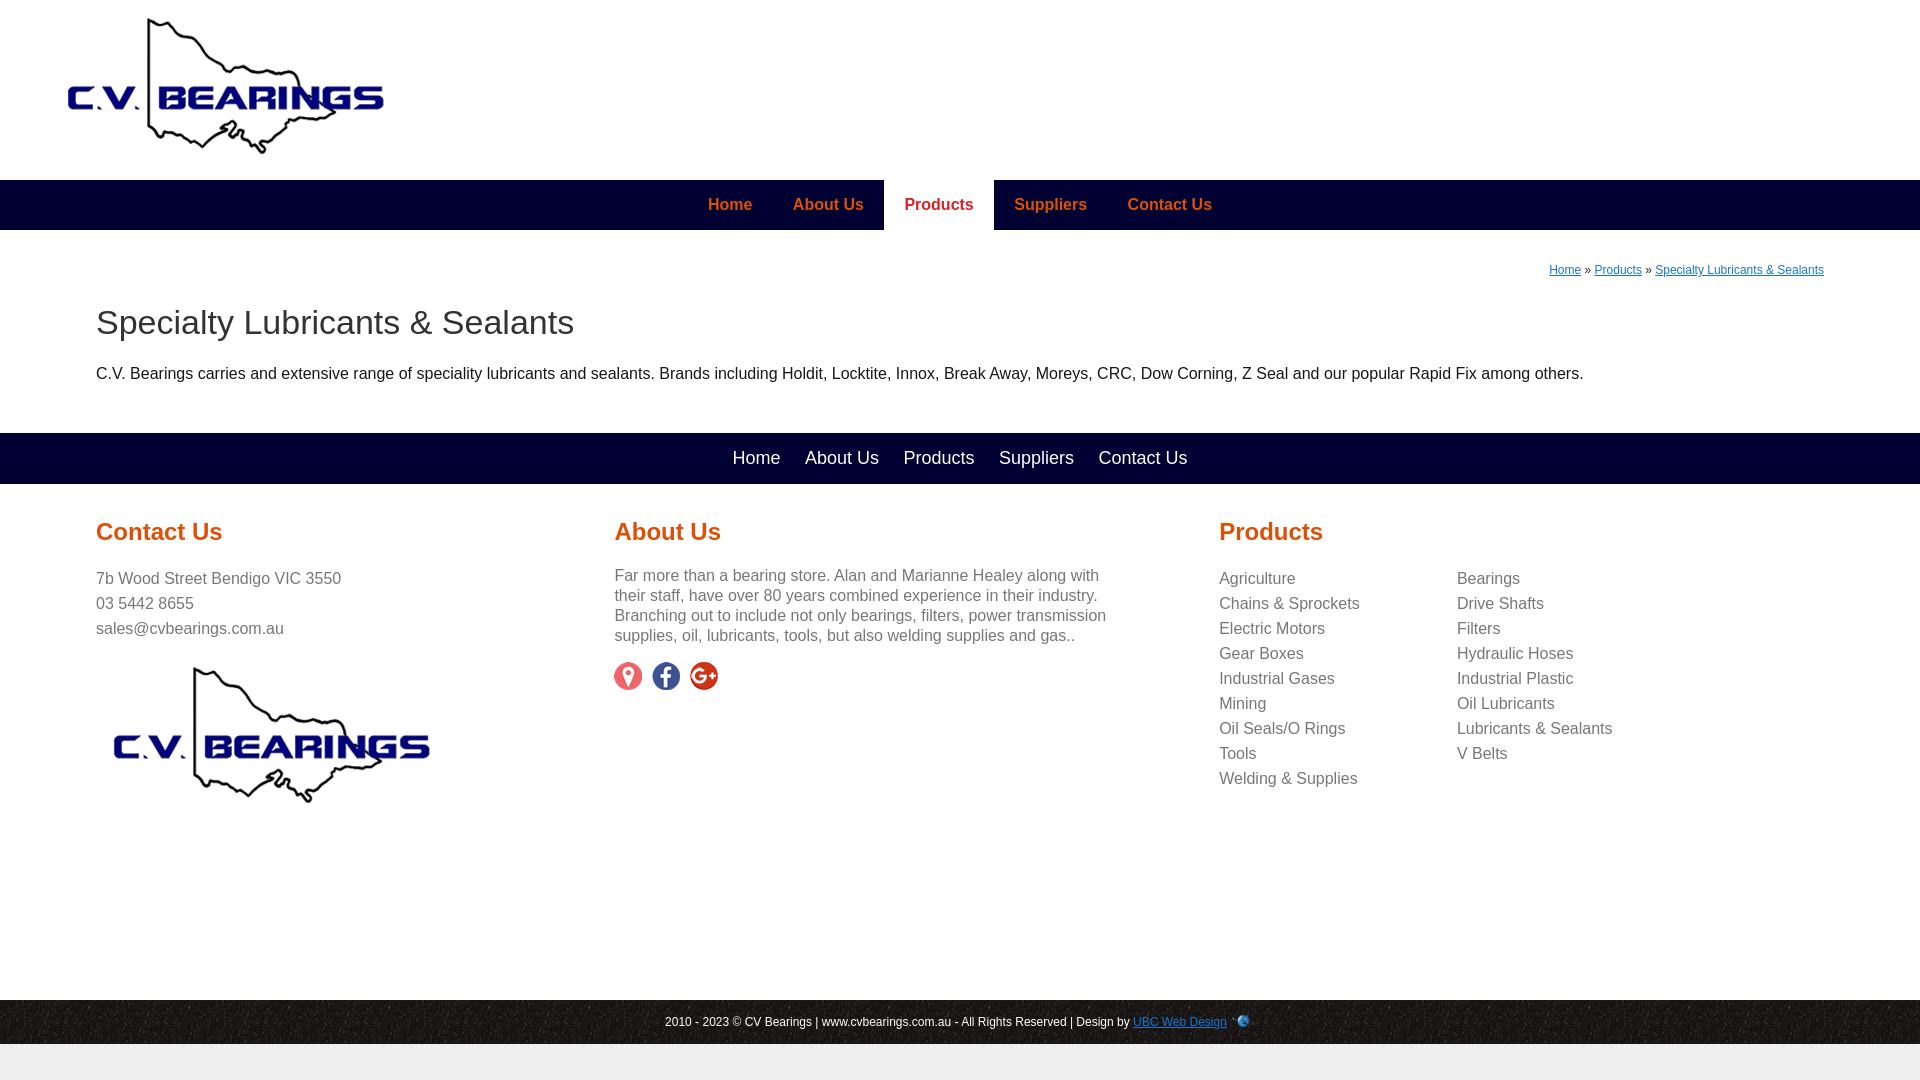  What do you see at coordinates (756, 458) in the screenshot?
I see `Home` at bounding box center [756, 458].